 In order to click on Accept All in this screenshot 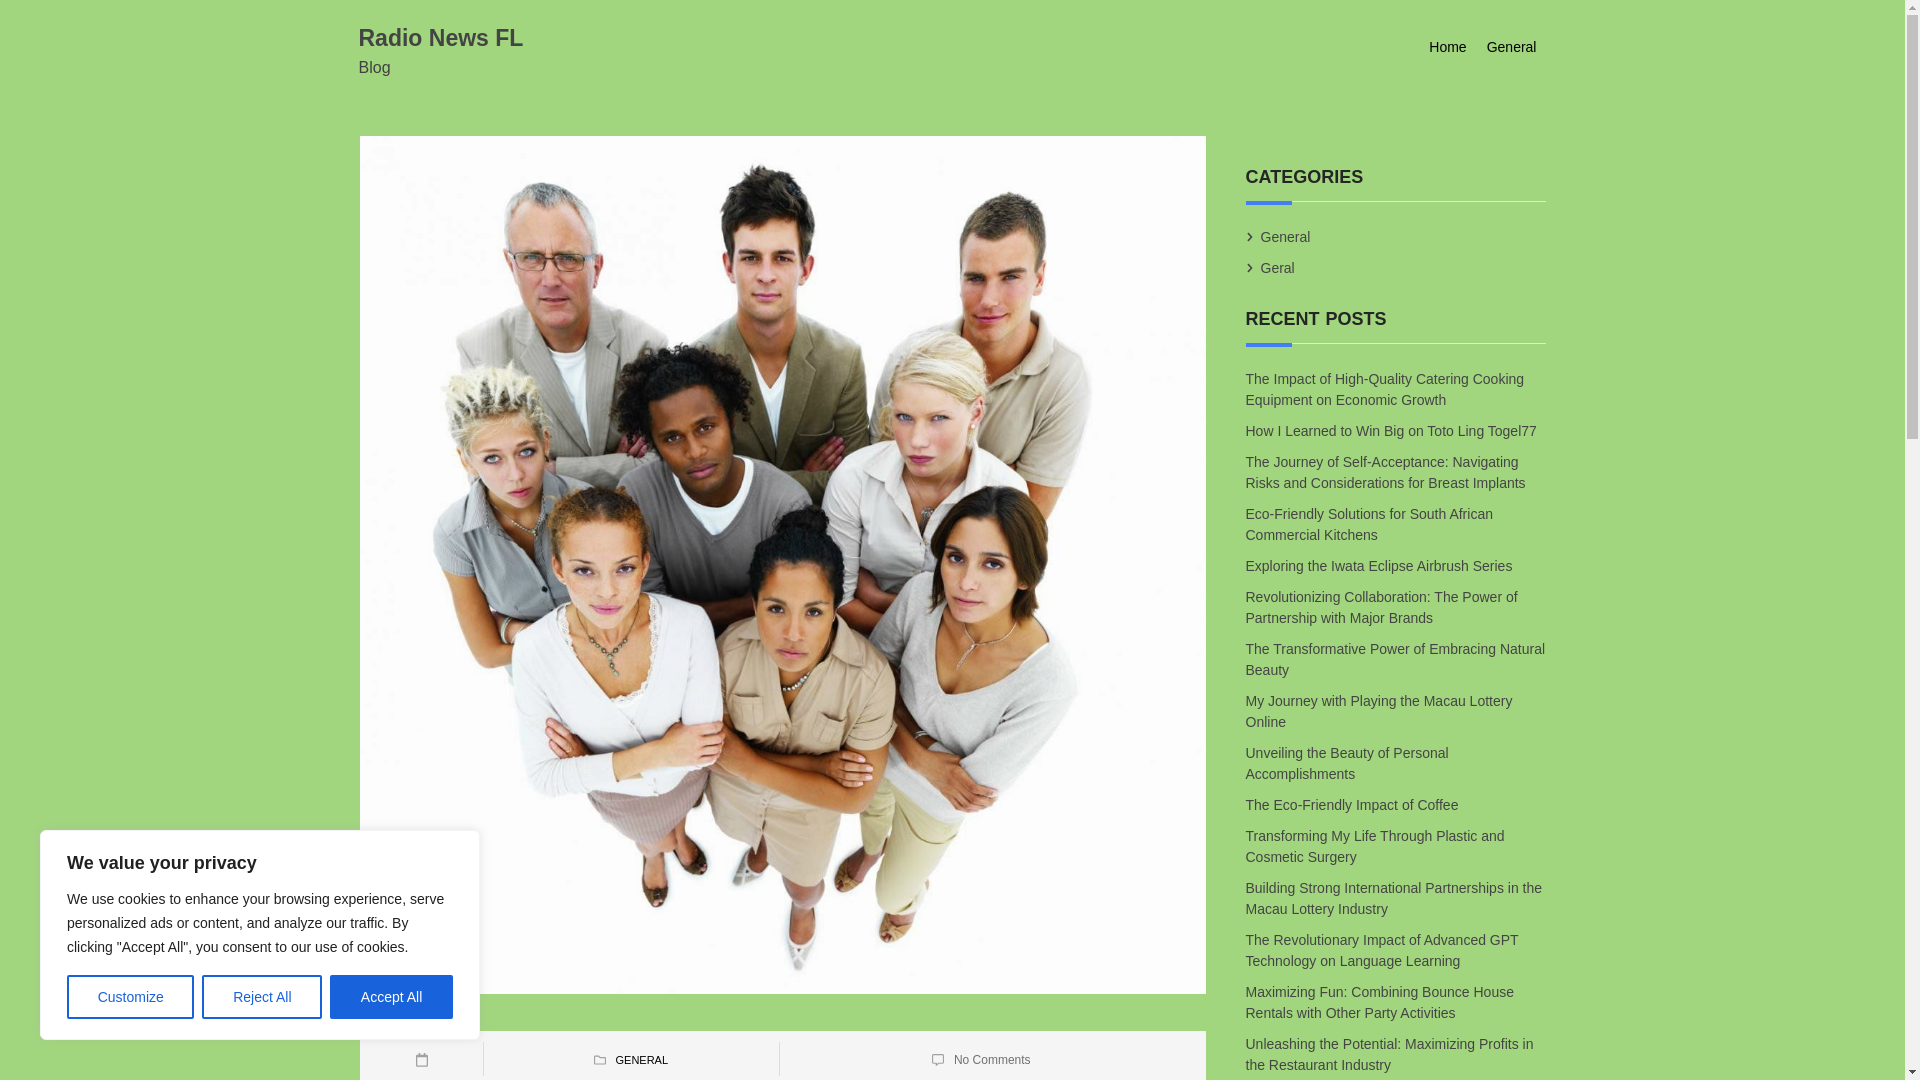, I will do `click(392, 997)`.